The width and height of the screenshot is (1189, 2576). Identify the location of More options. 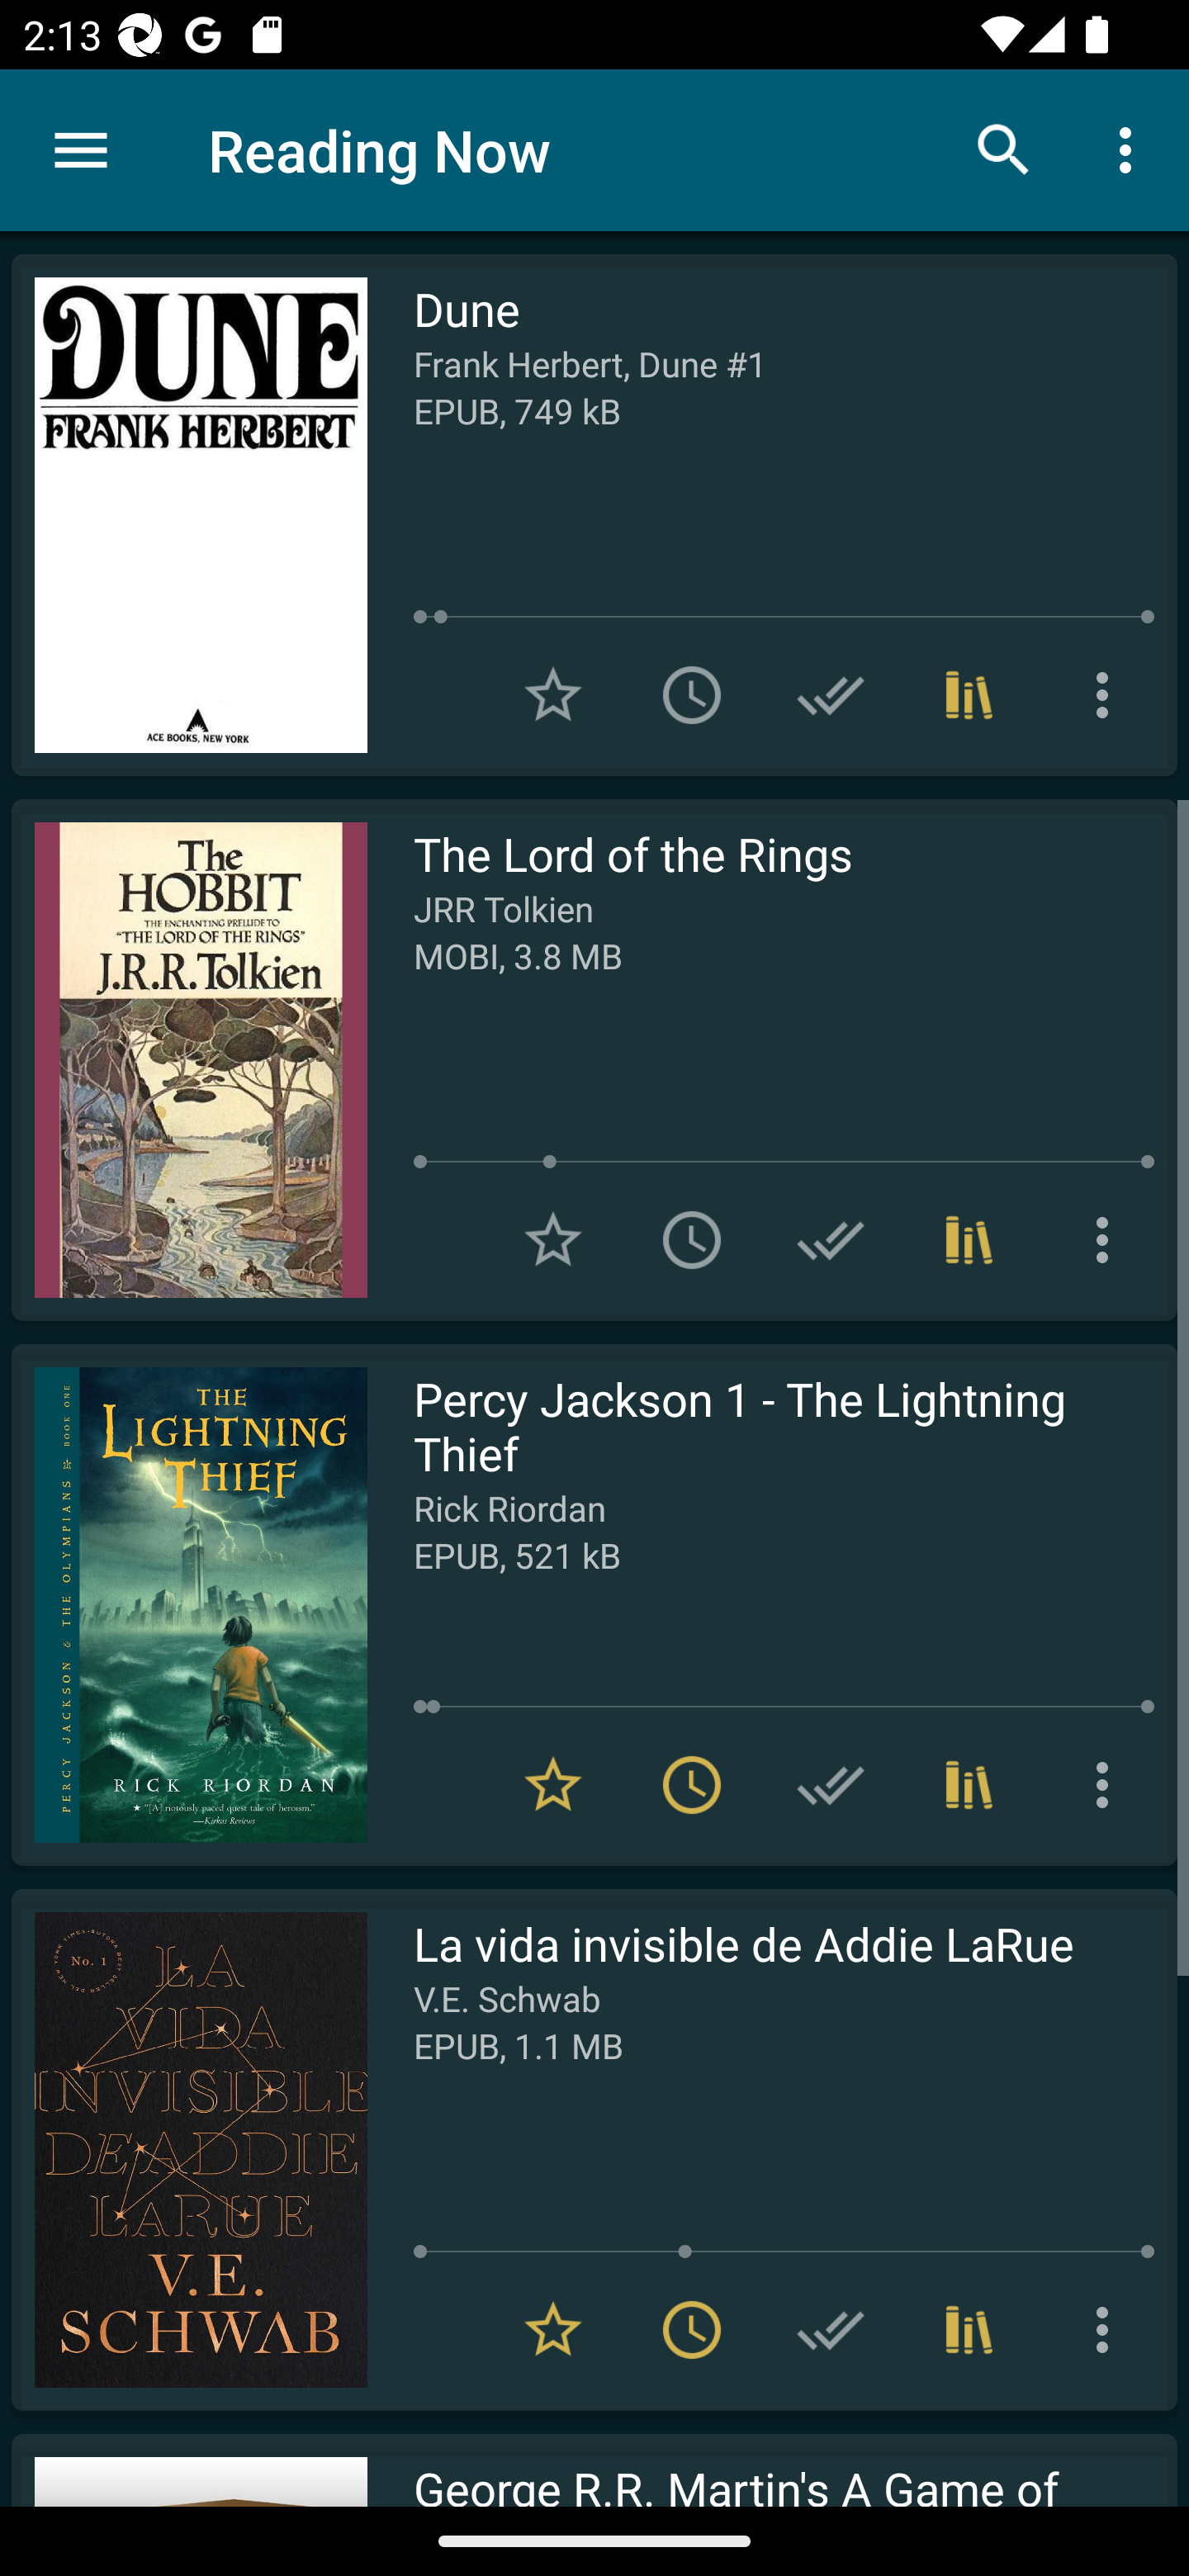
(1108, 1238).